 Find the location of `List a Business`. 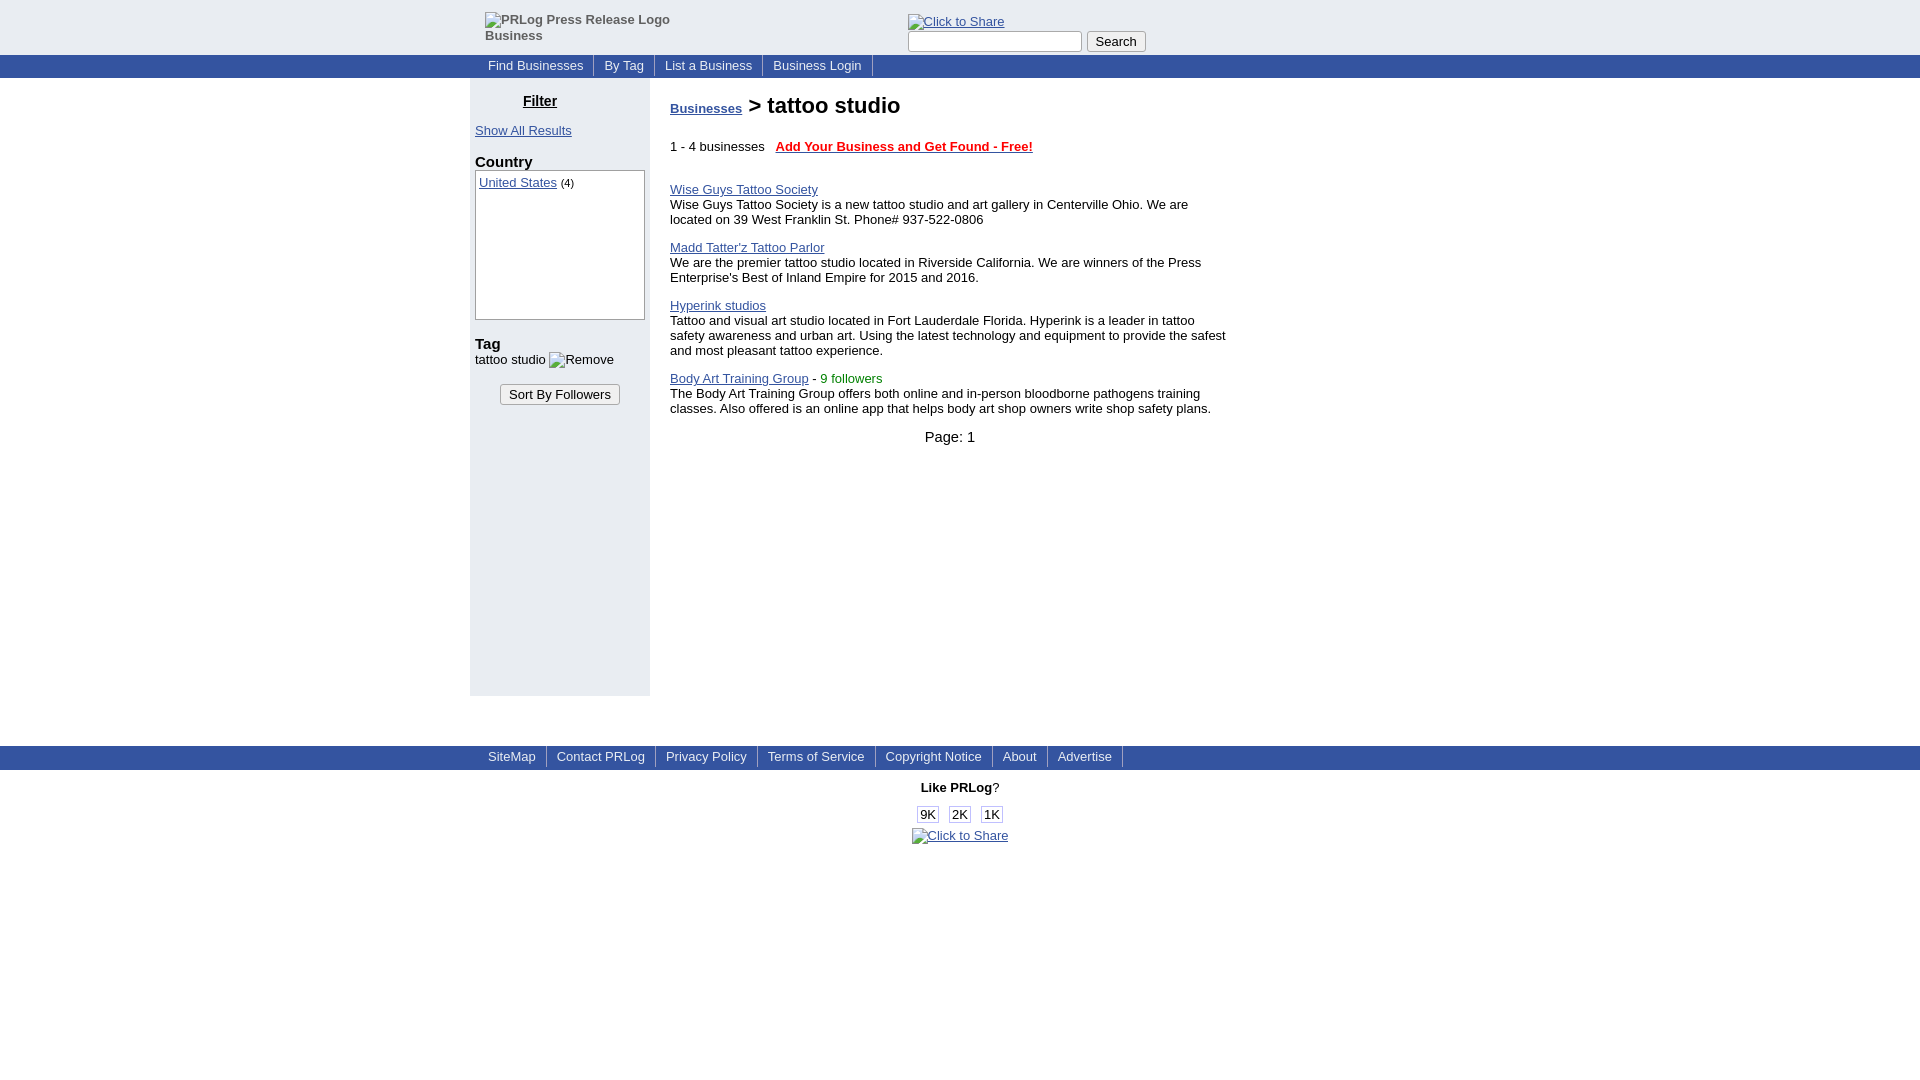

List a Business is located at coordinates (708, 66).